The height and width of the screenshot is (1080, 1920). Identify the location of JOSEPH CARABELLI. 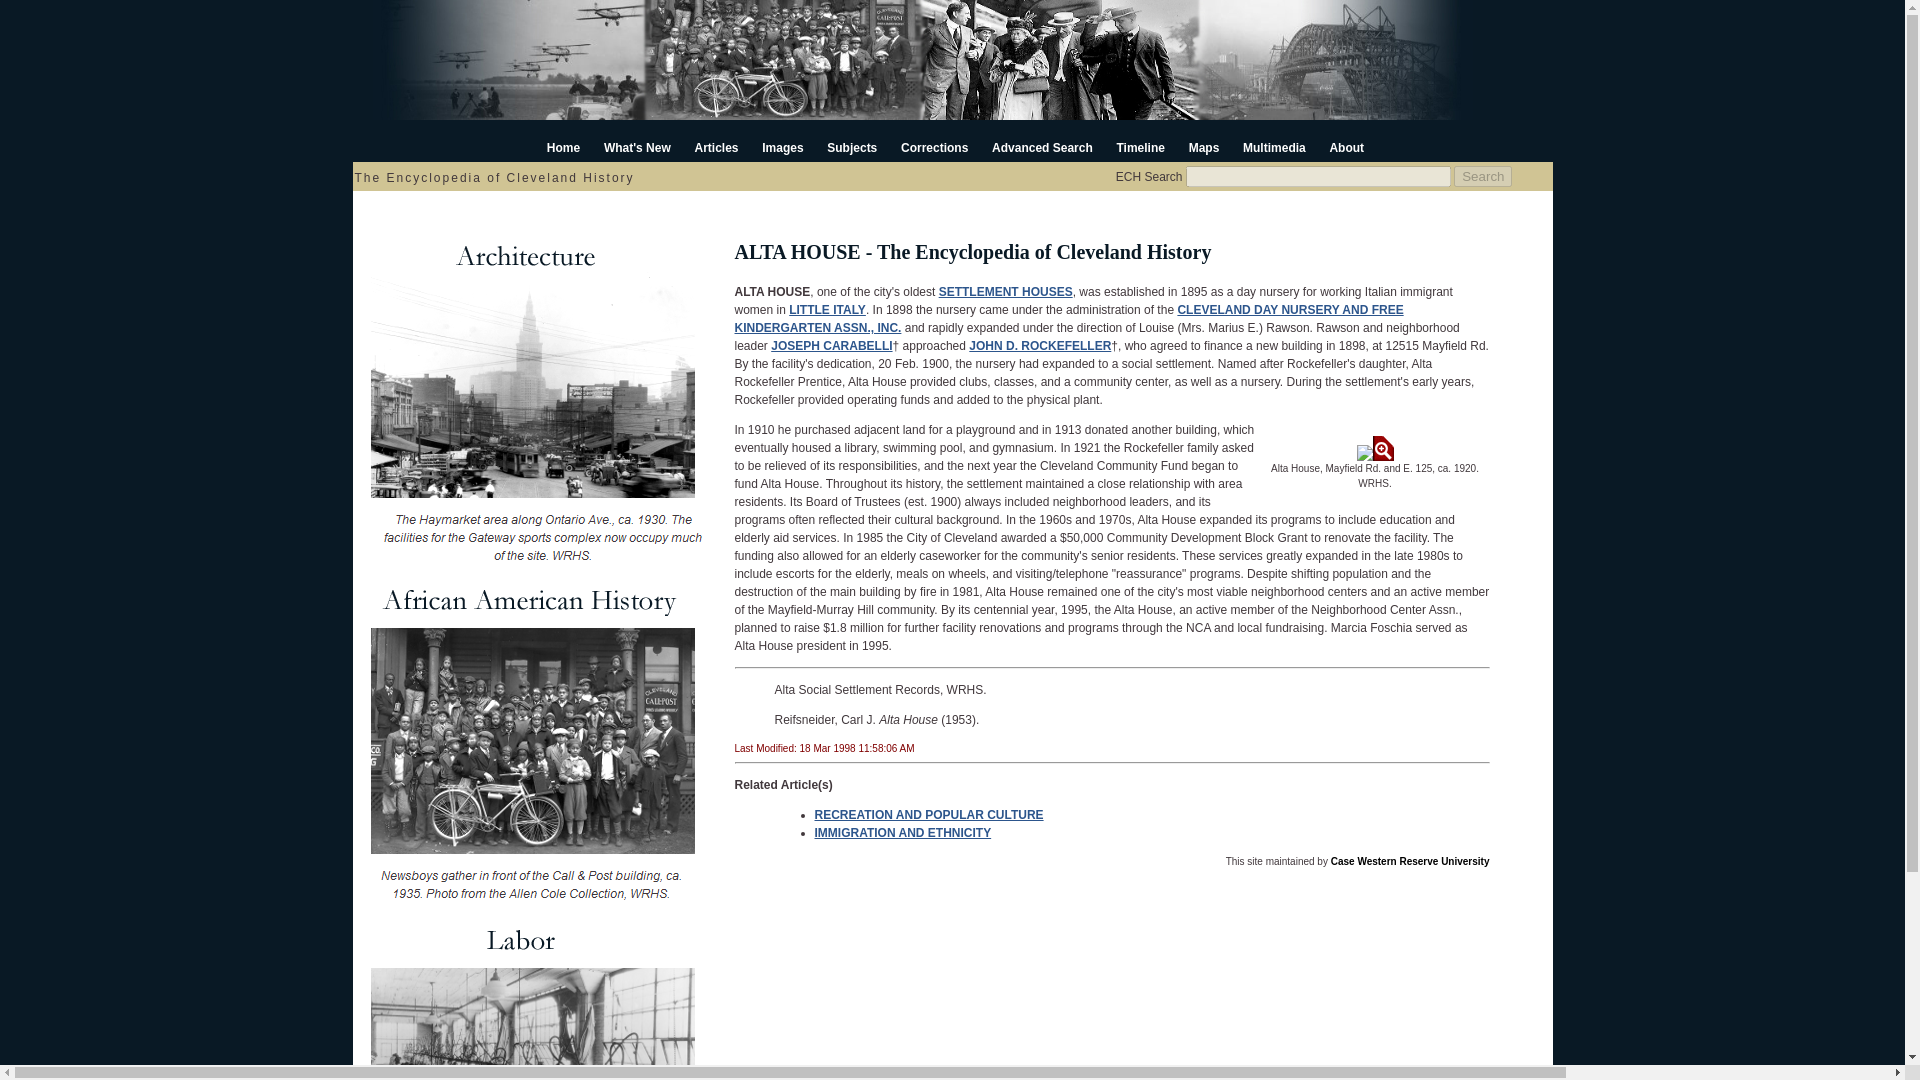
(832, 346).